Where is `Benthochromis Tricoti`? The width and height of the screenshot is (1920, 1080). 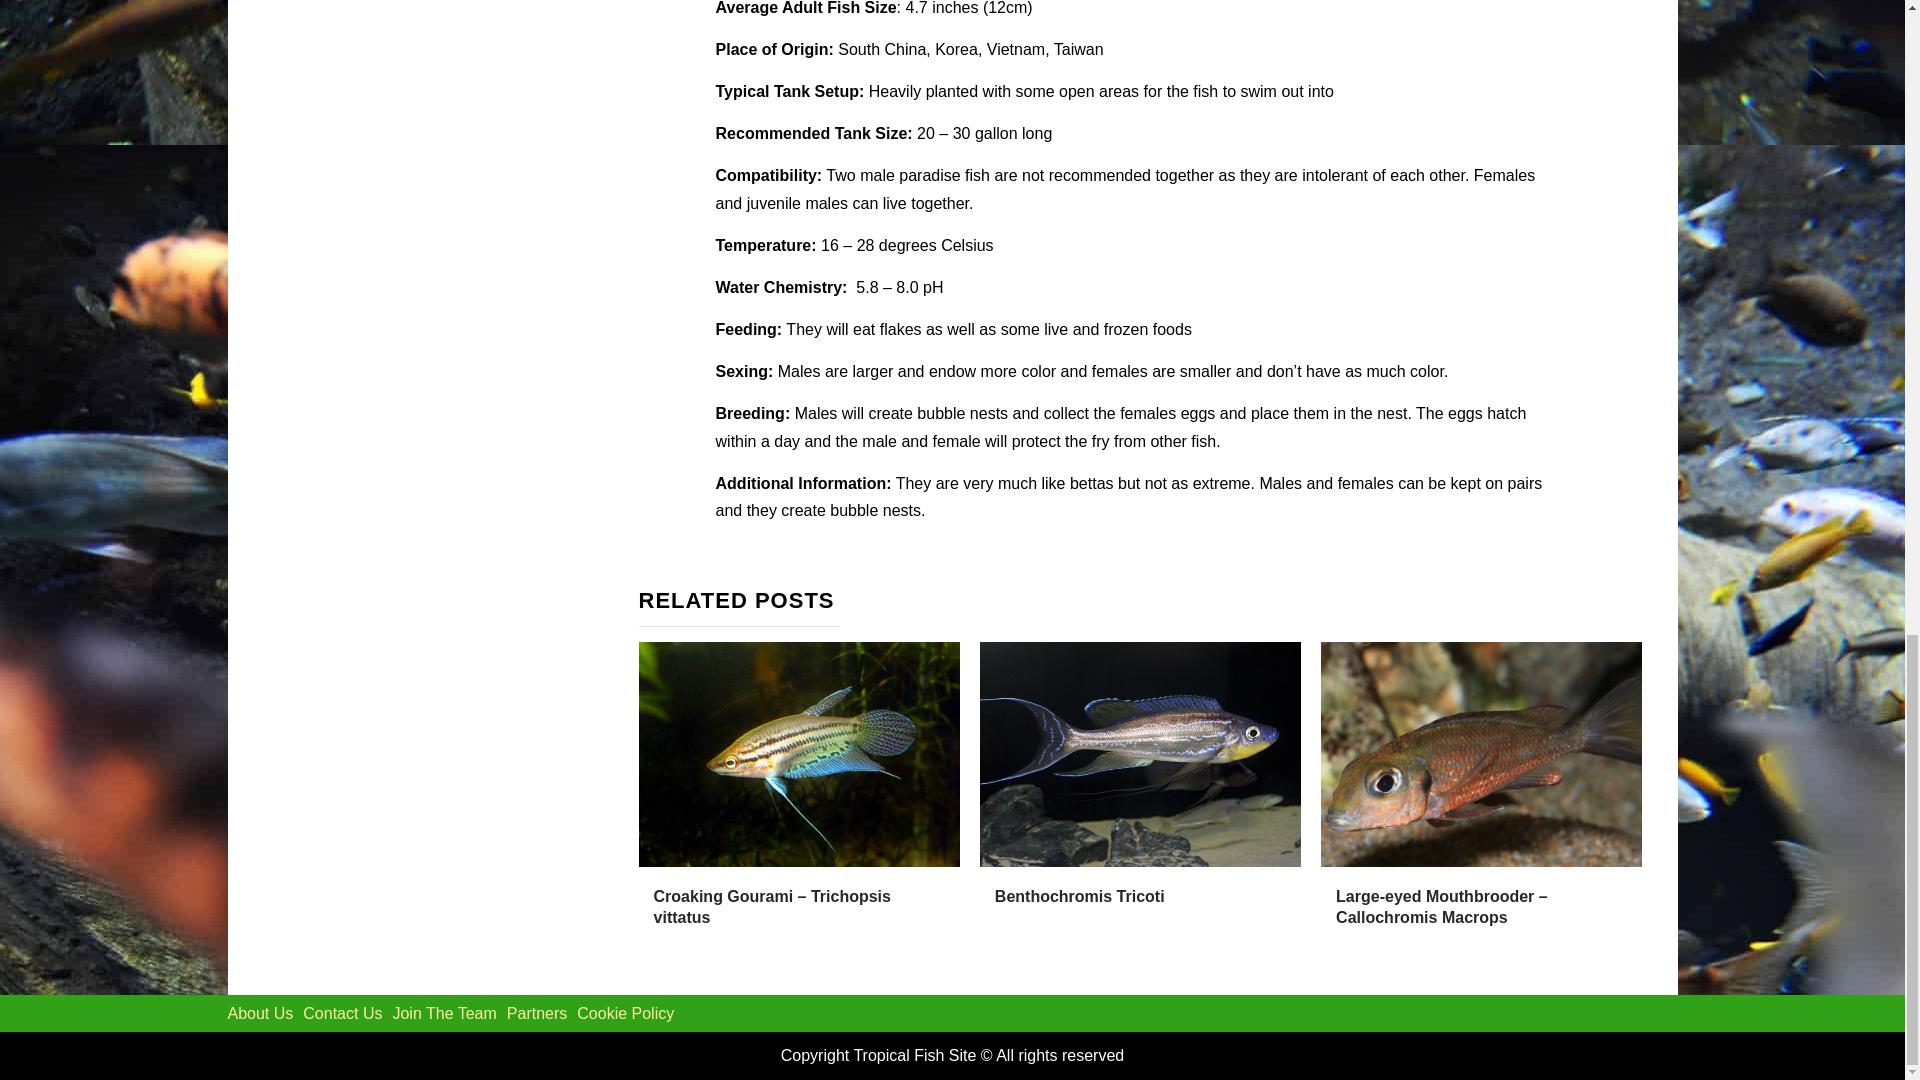 Benthochromis Tricoti is located at coordinates (1080, 896).